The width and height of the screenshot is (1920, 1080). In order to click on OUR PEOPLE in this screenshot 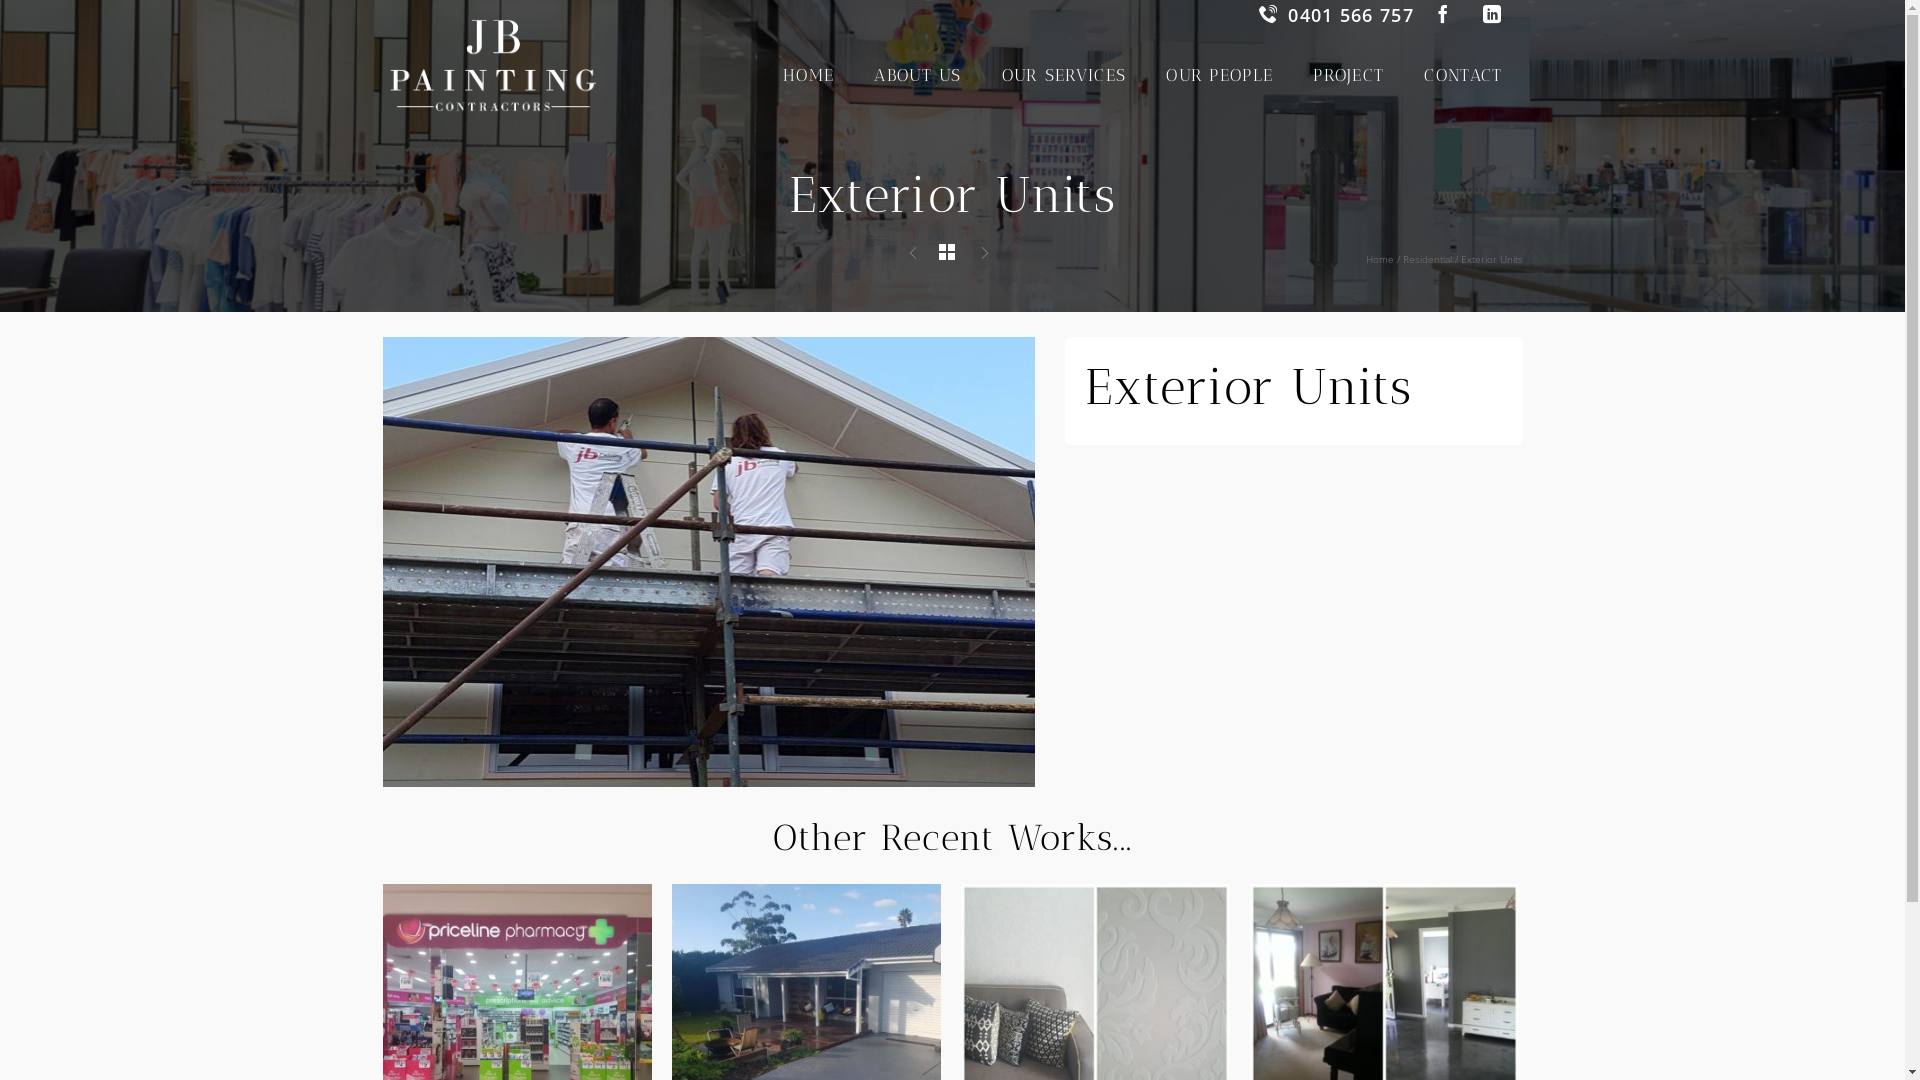, I will do `click(1220, 75)`.